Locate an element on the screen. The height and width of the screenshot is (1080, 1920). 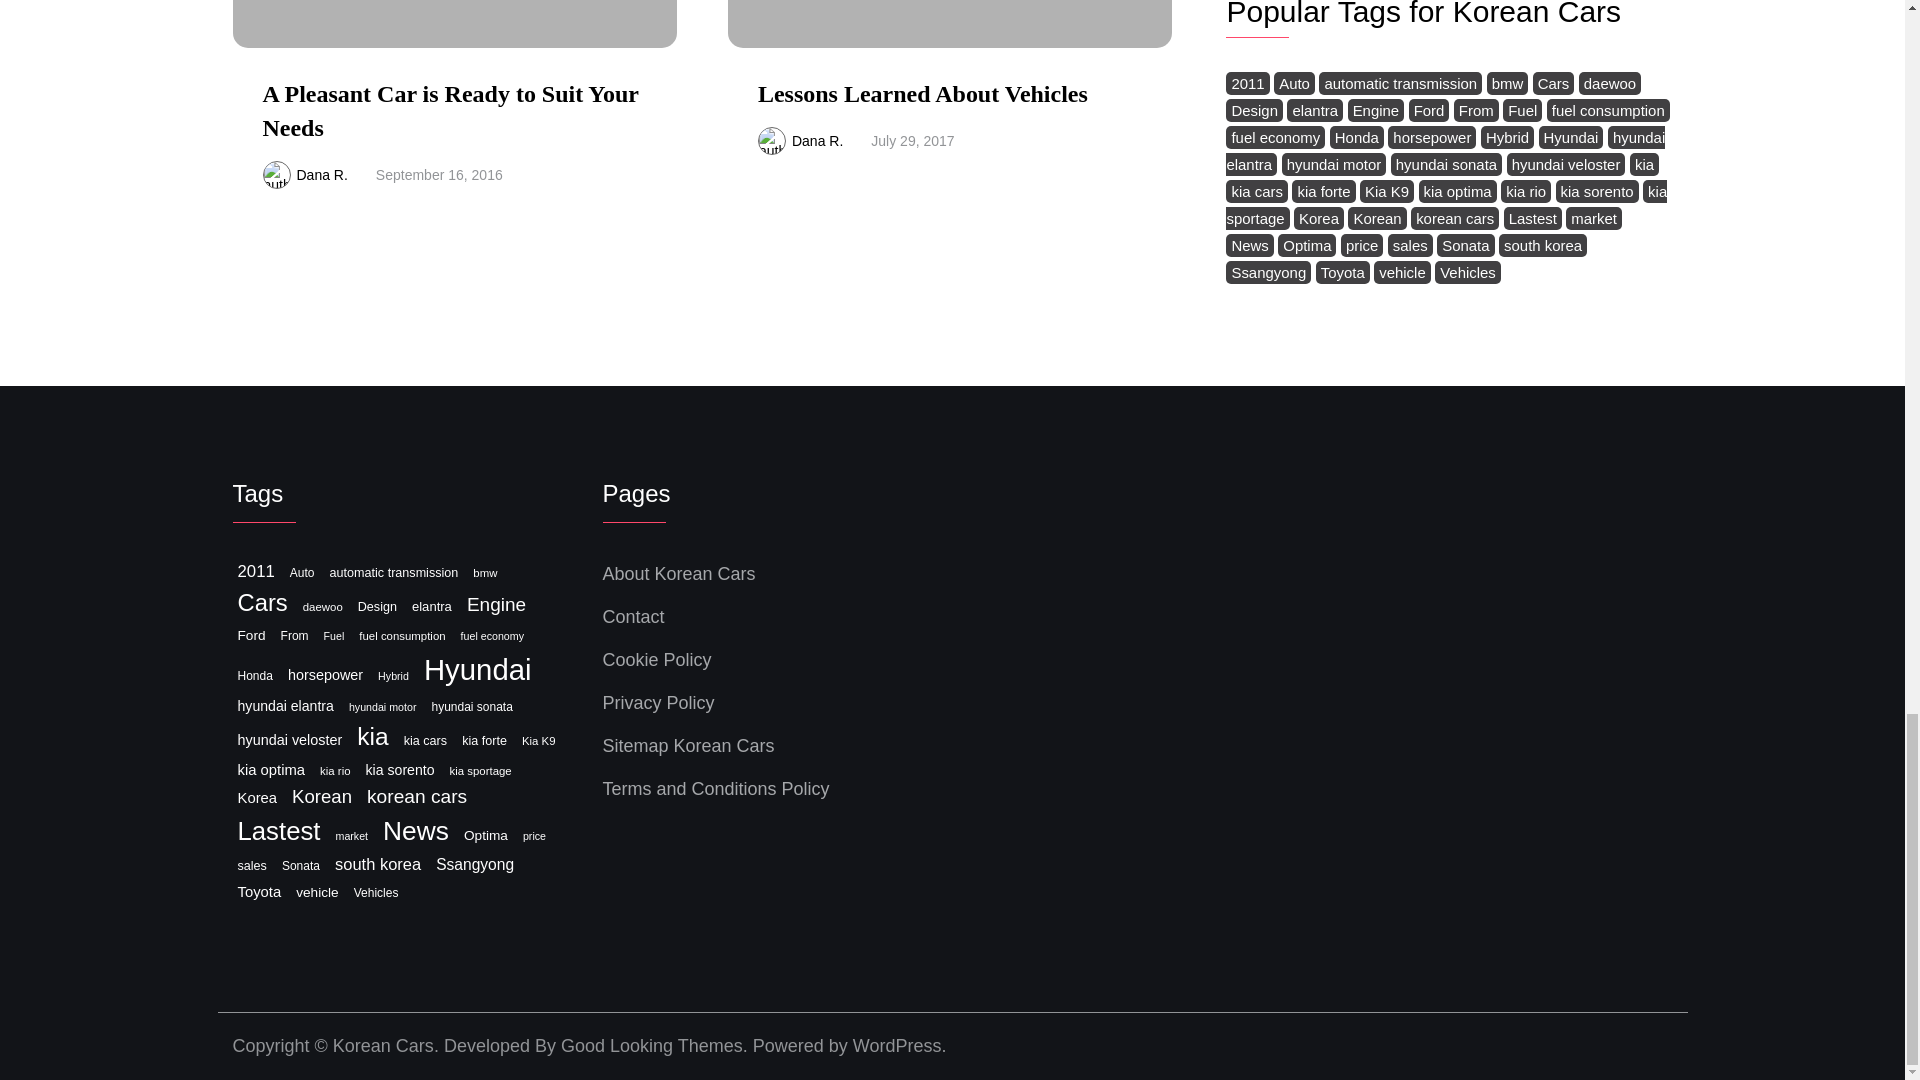
July 29, 2017 is located at coordinates (912, 140).